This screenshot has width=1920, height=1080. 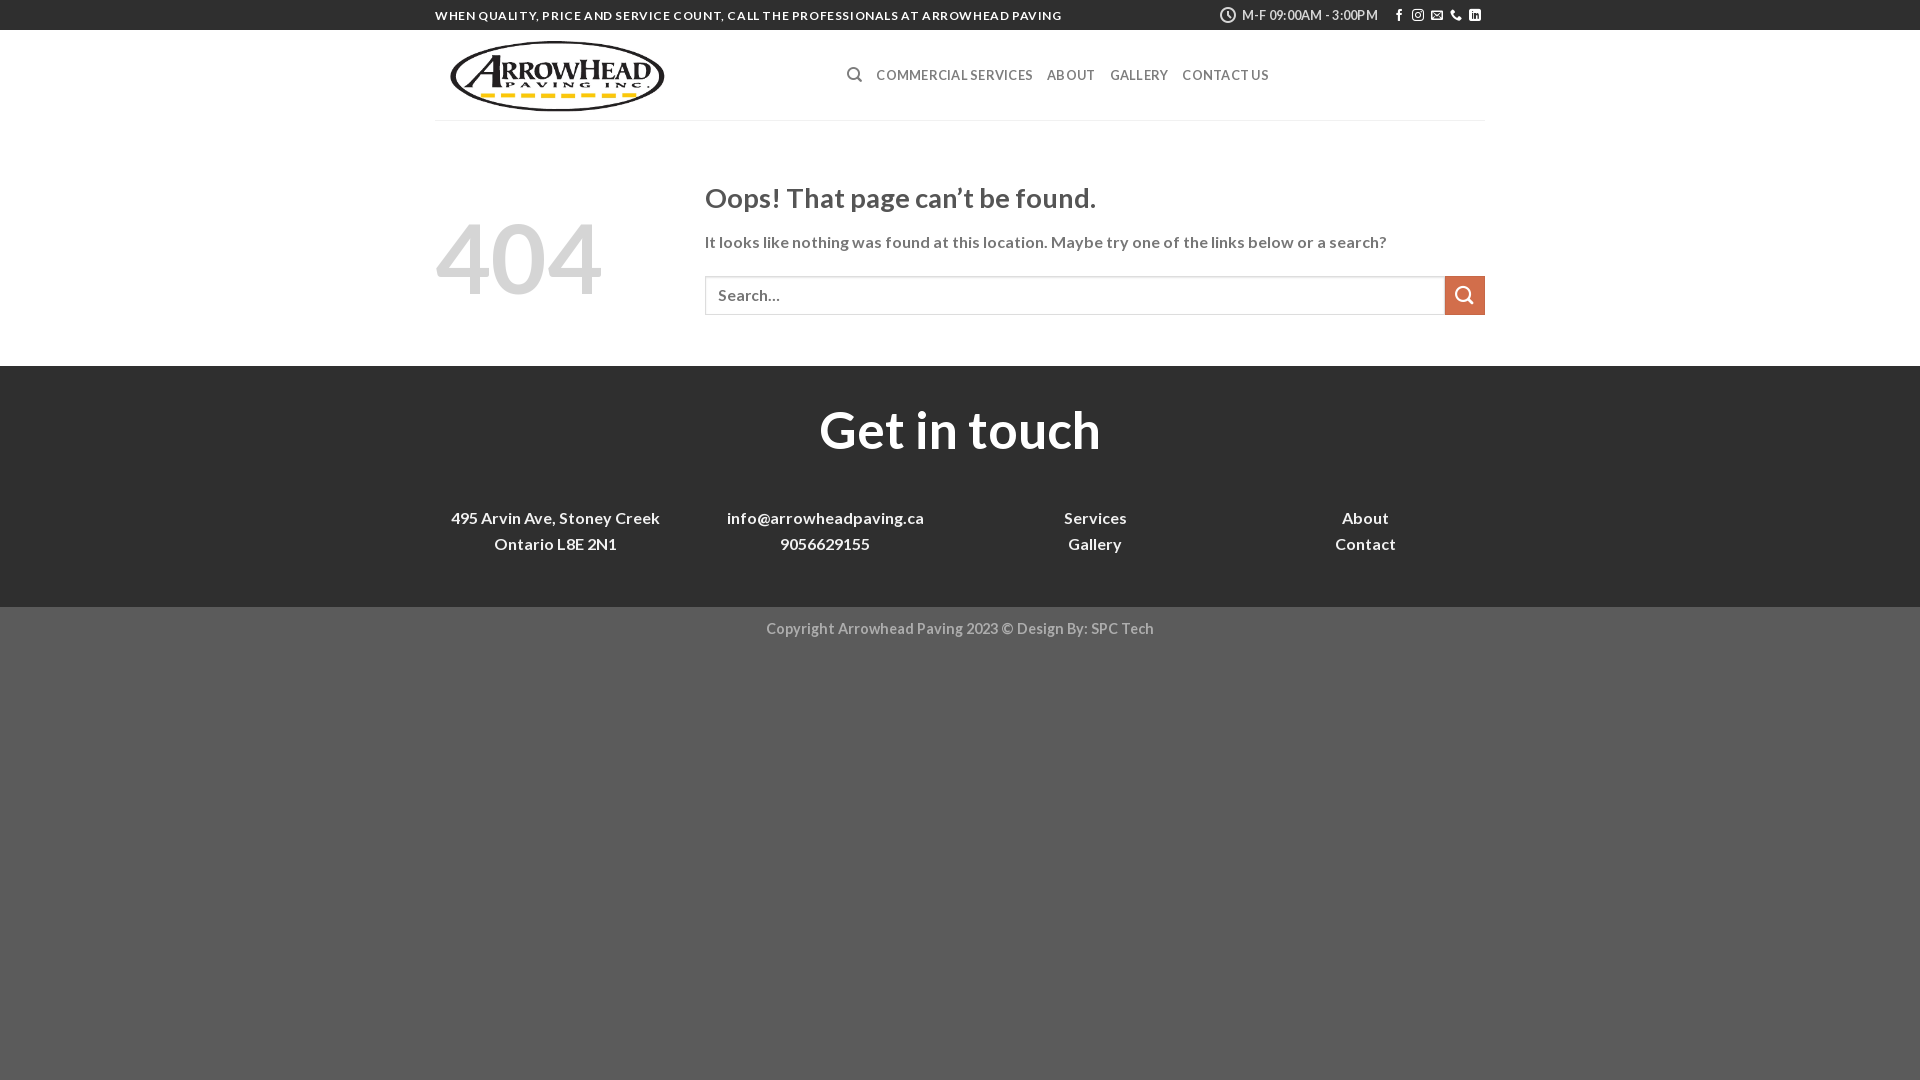 I want to click on Call us, so click(x=1456, y=16).